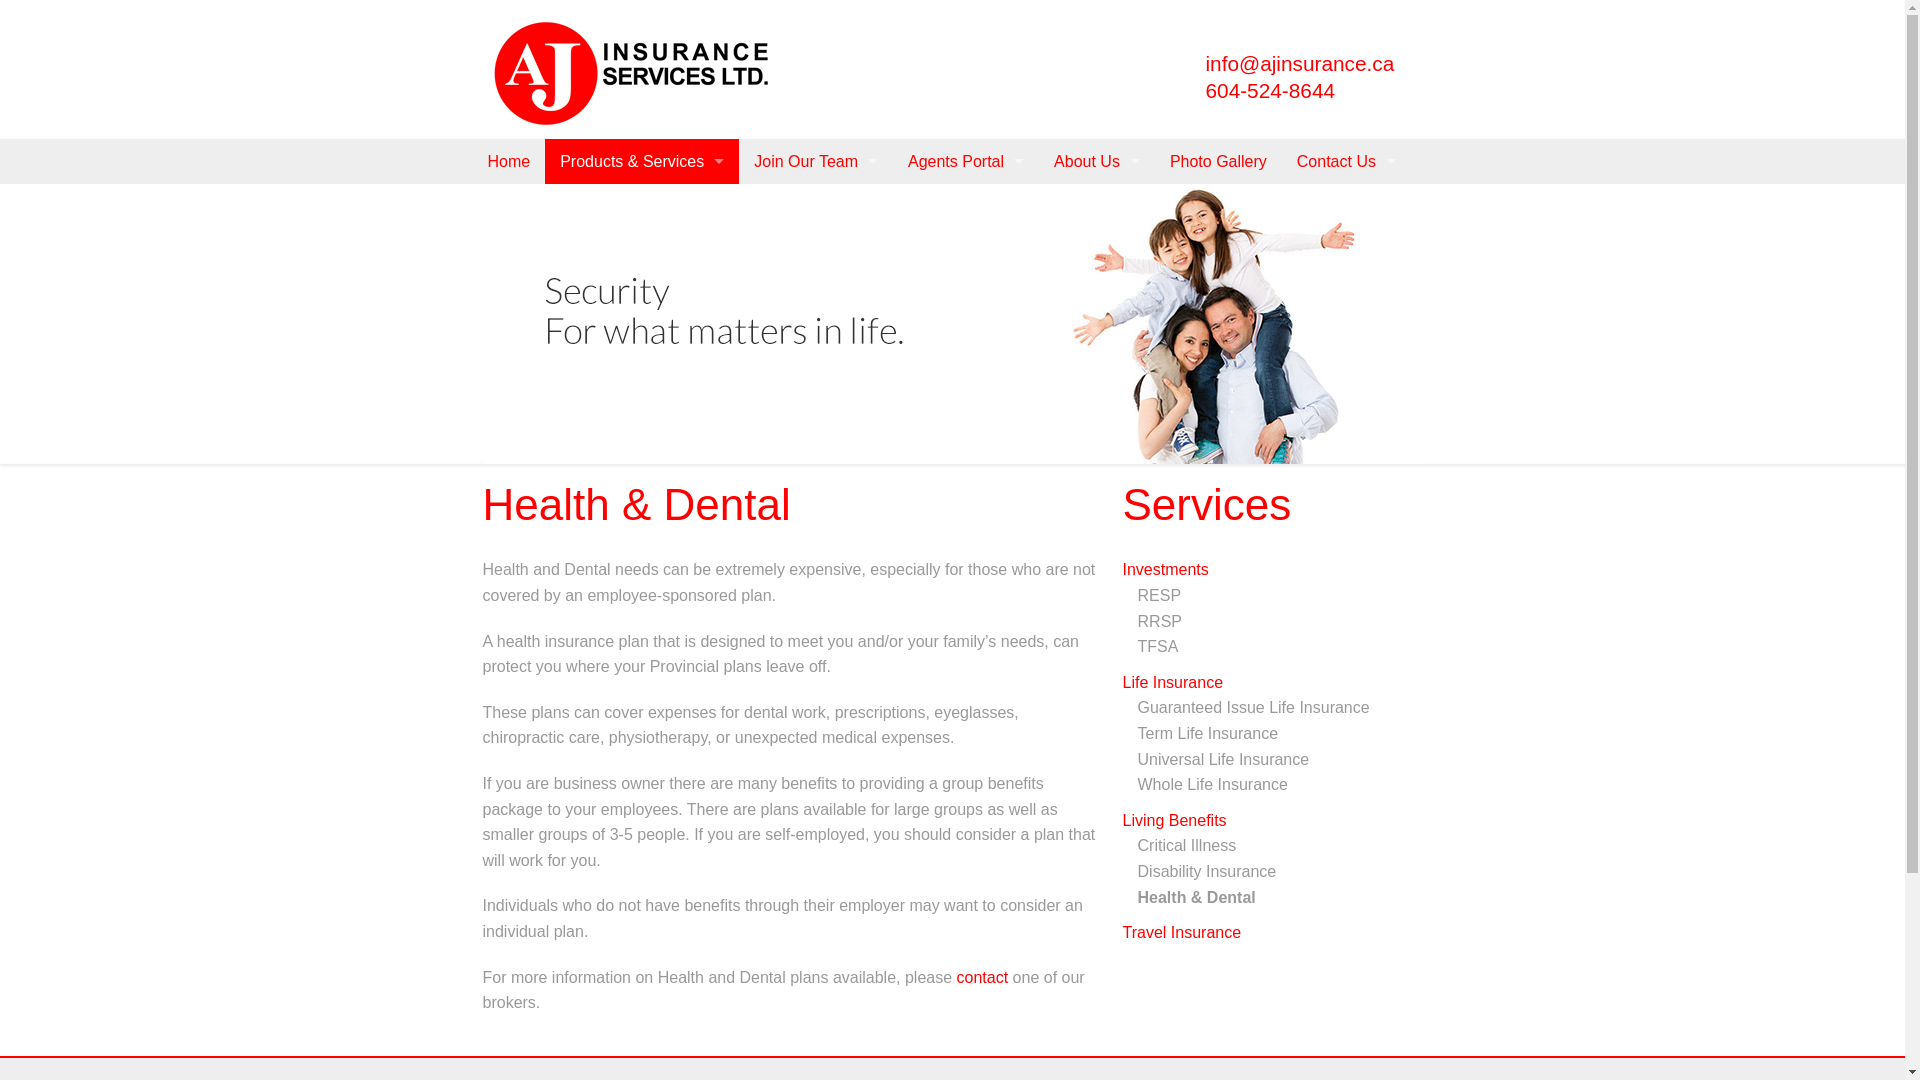 This screenshot has width=1920, height=1080. I want to click on Universal Life Insurance, so click(1280, 760).